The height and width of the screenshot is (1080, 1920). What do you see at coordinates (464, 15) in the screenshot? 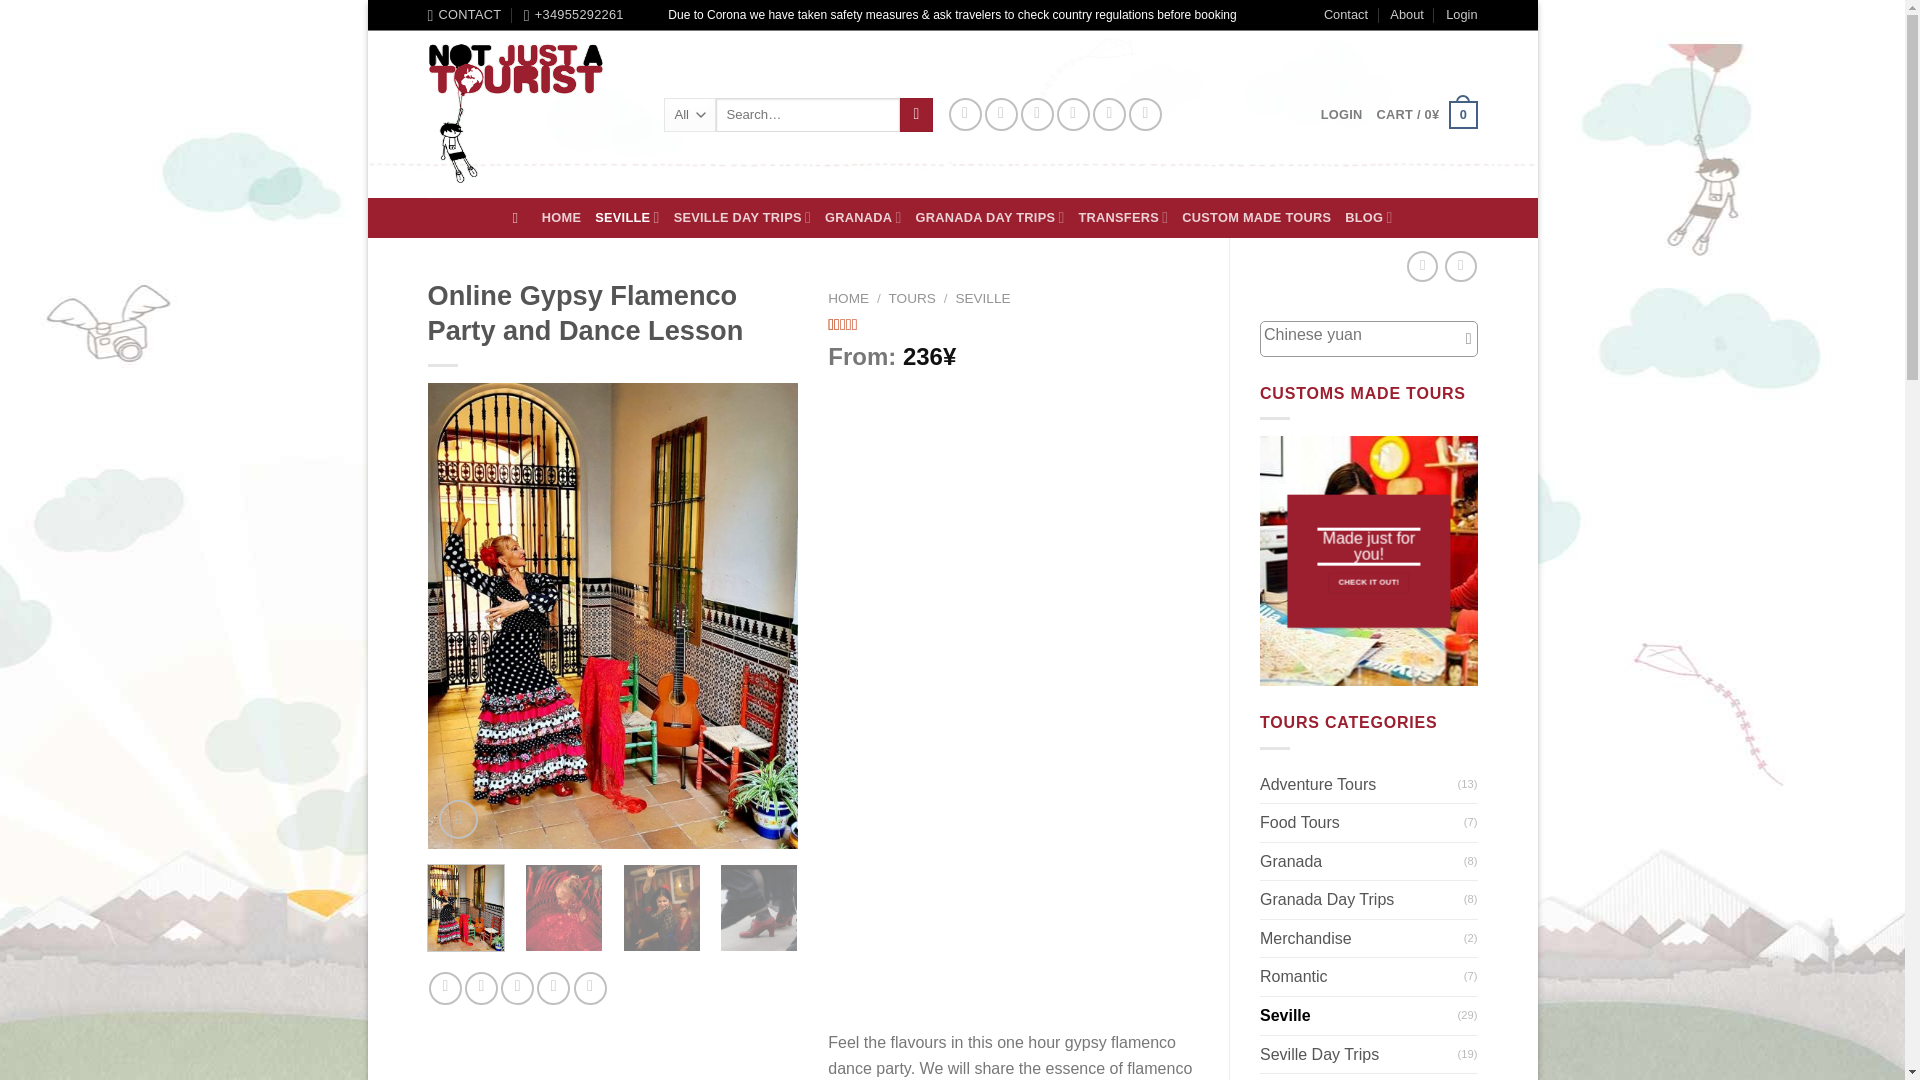
I see `CONTACT` at bounding box center [464, 15].